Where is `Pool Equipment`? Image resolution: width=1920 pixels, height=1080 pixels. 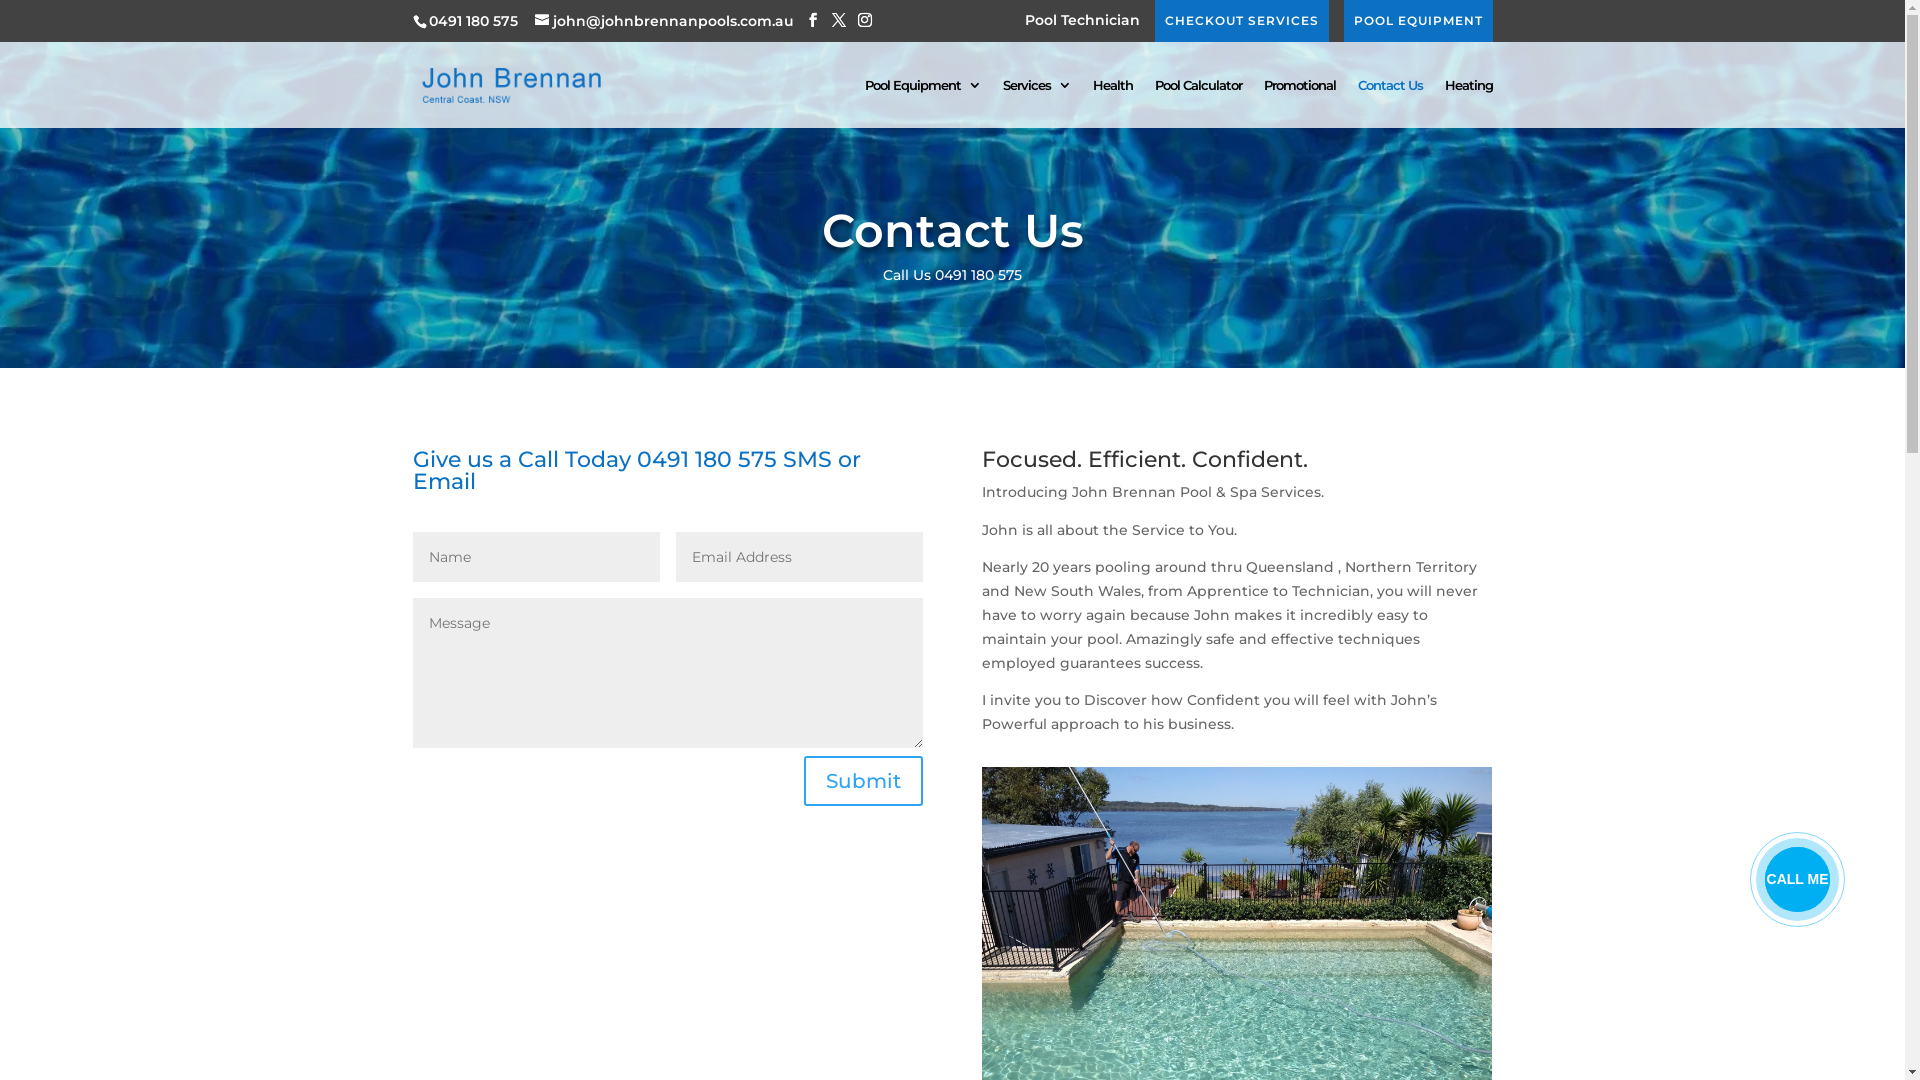 Pool Equipment is located at coordinates (922, 102).